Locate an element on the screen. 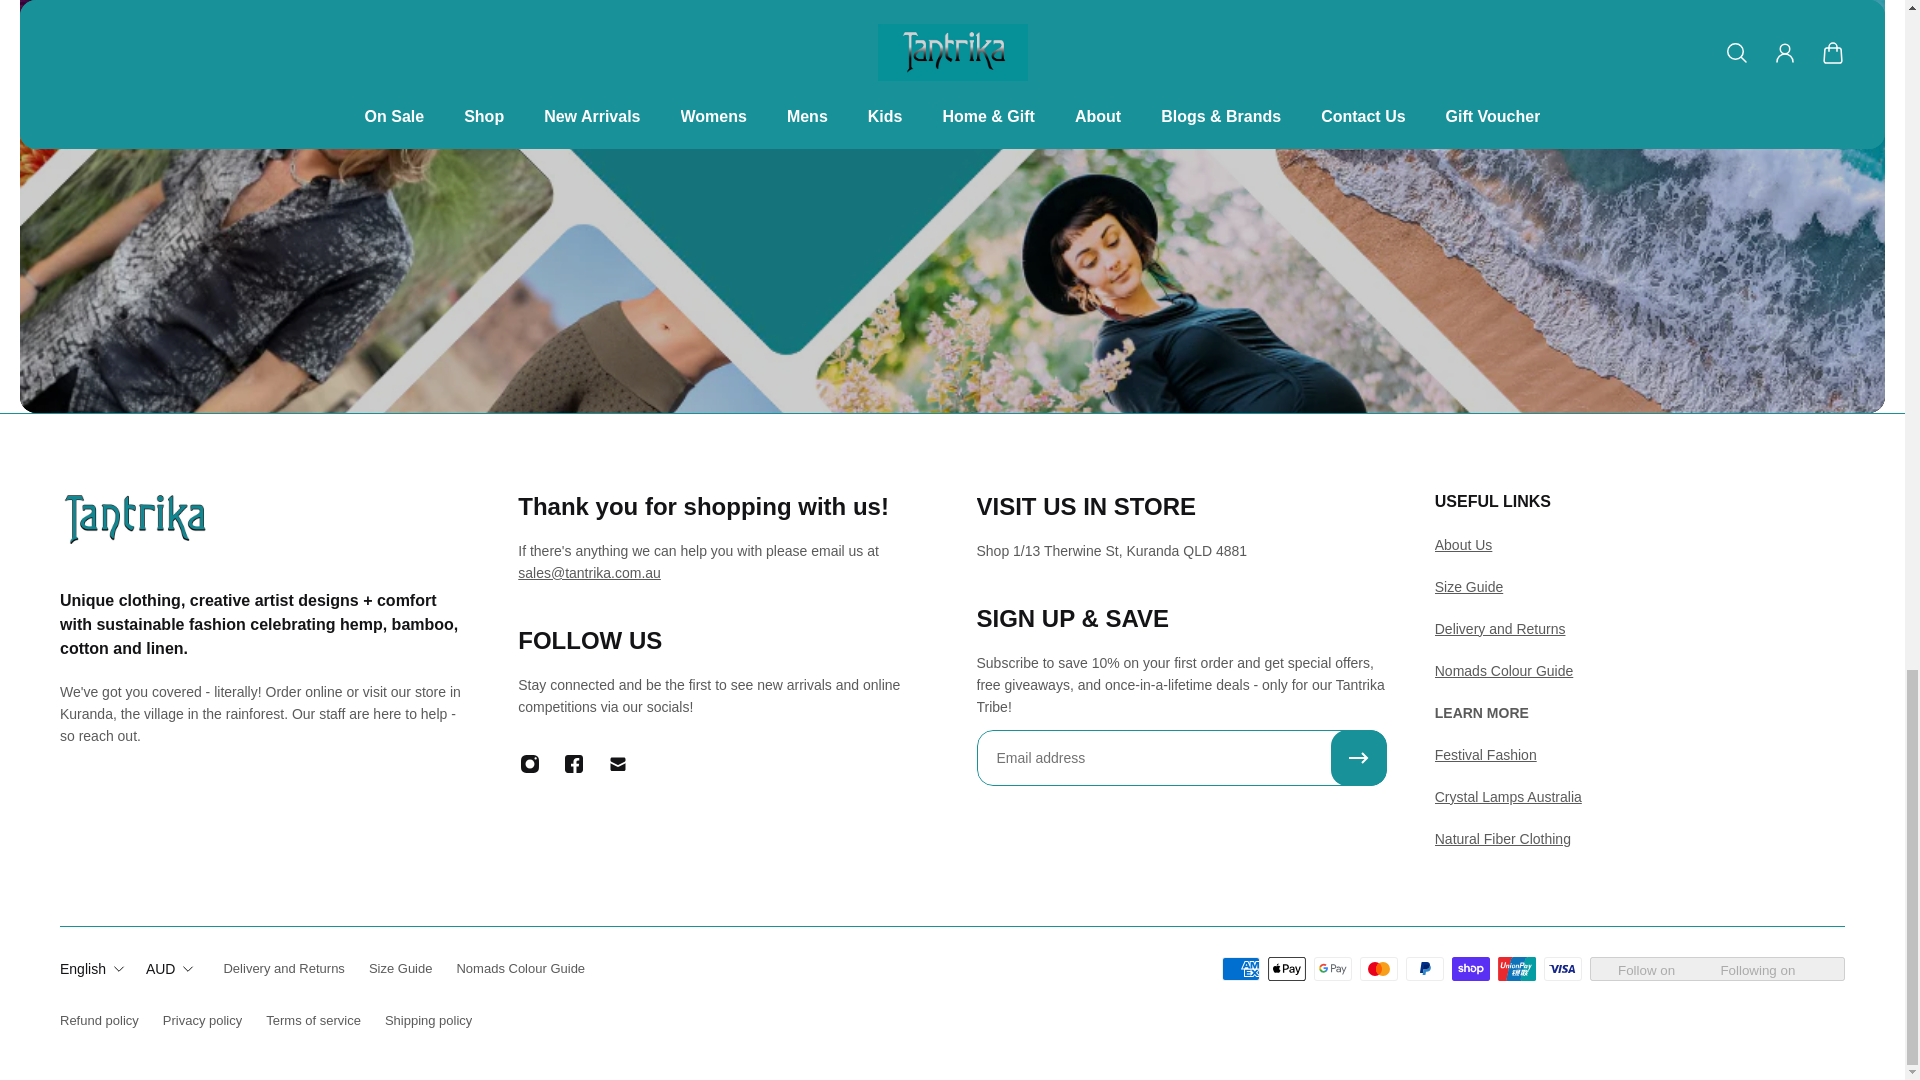 This screenshot has width=1920, height=1080. ABOUT US - TANTRIKA is located at coordinates (1464, 544).